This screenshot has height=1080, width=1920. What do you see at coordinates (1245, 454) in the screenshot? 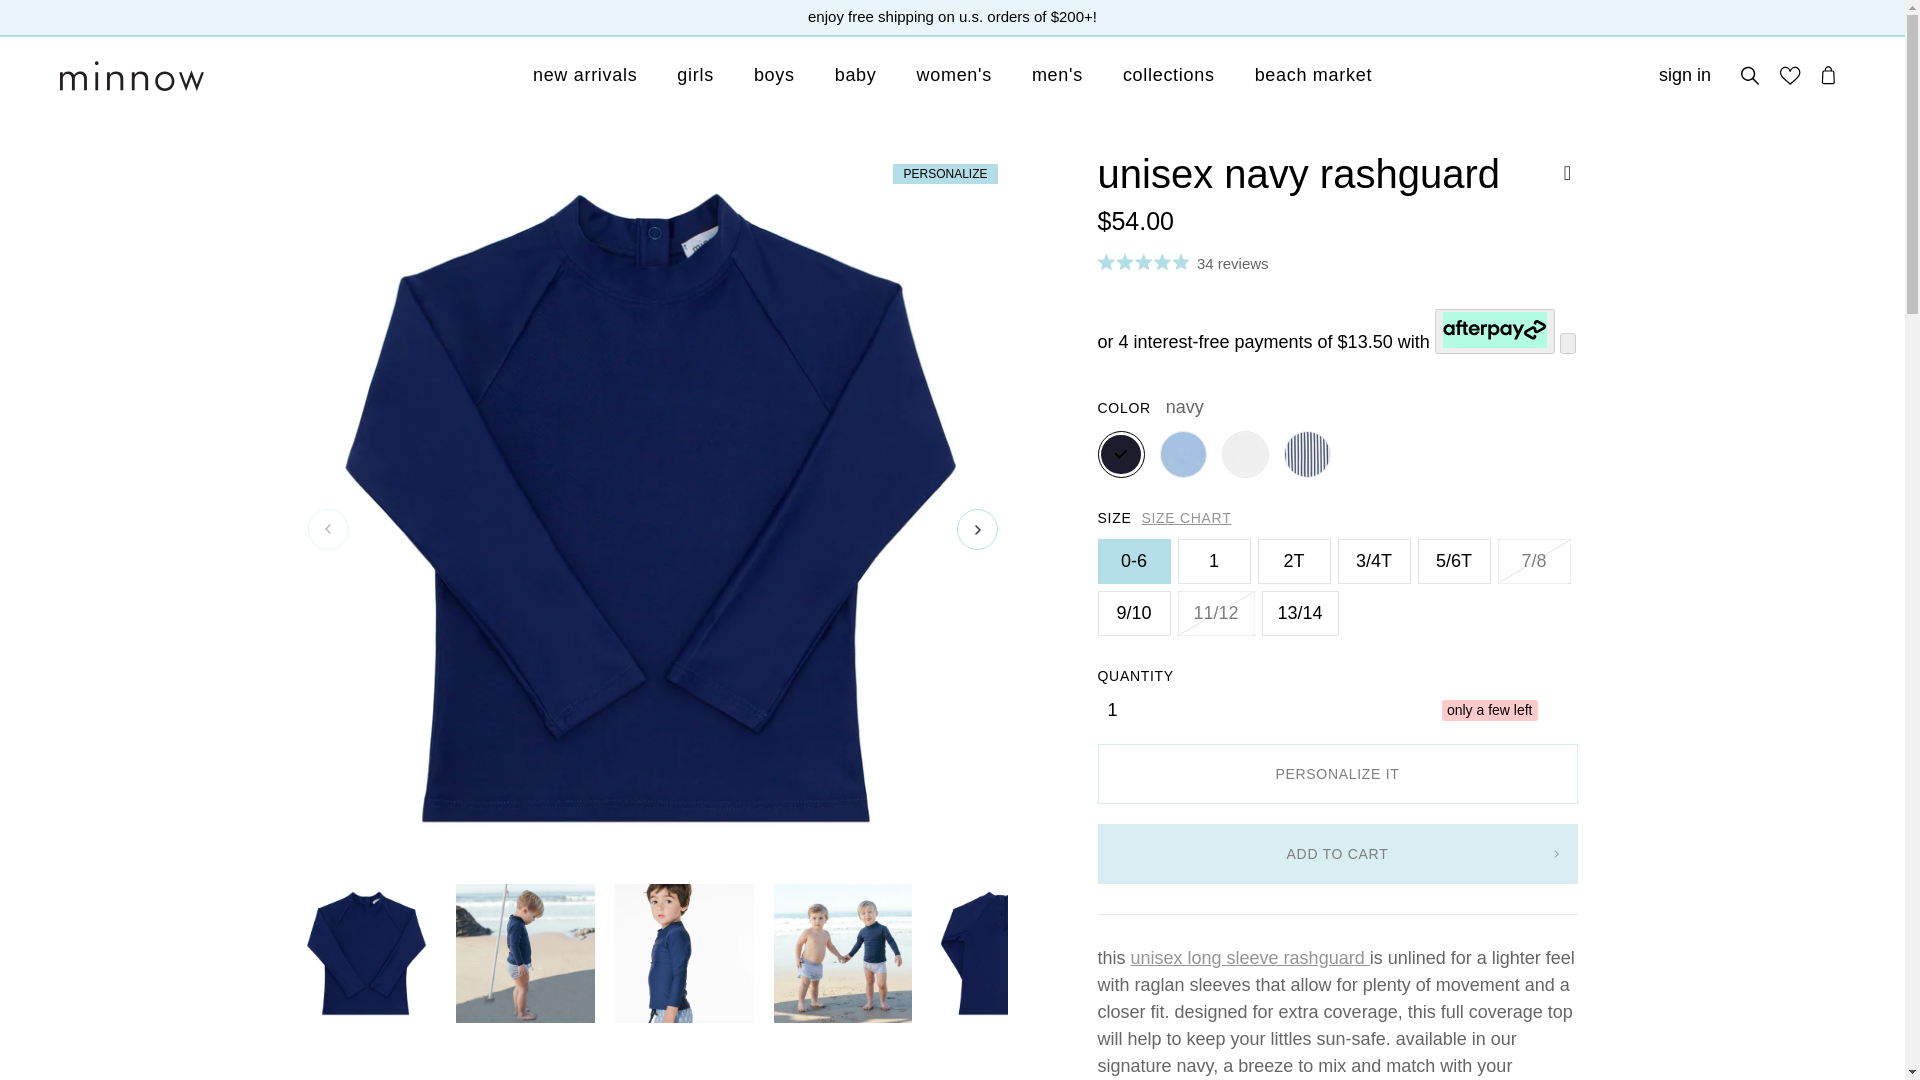
I see `color swatch white` at bounding box center [1245, 454].